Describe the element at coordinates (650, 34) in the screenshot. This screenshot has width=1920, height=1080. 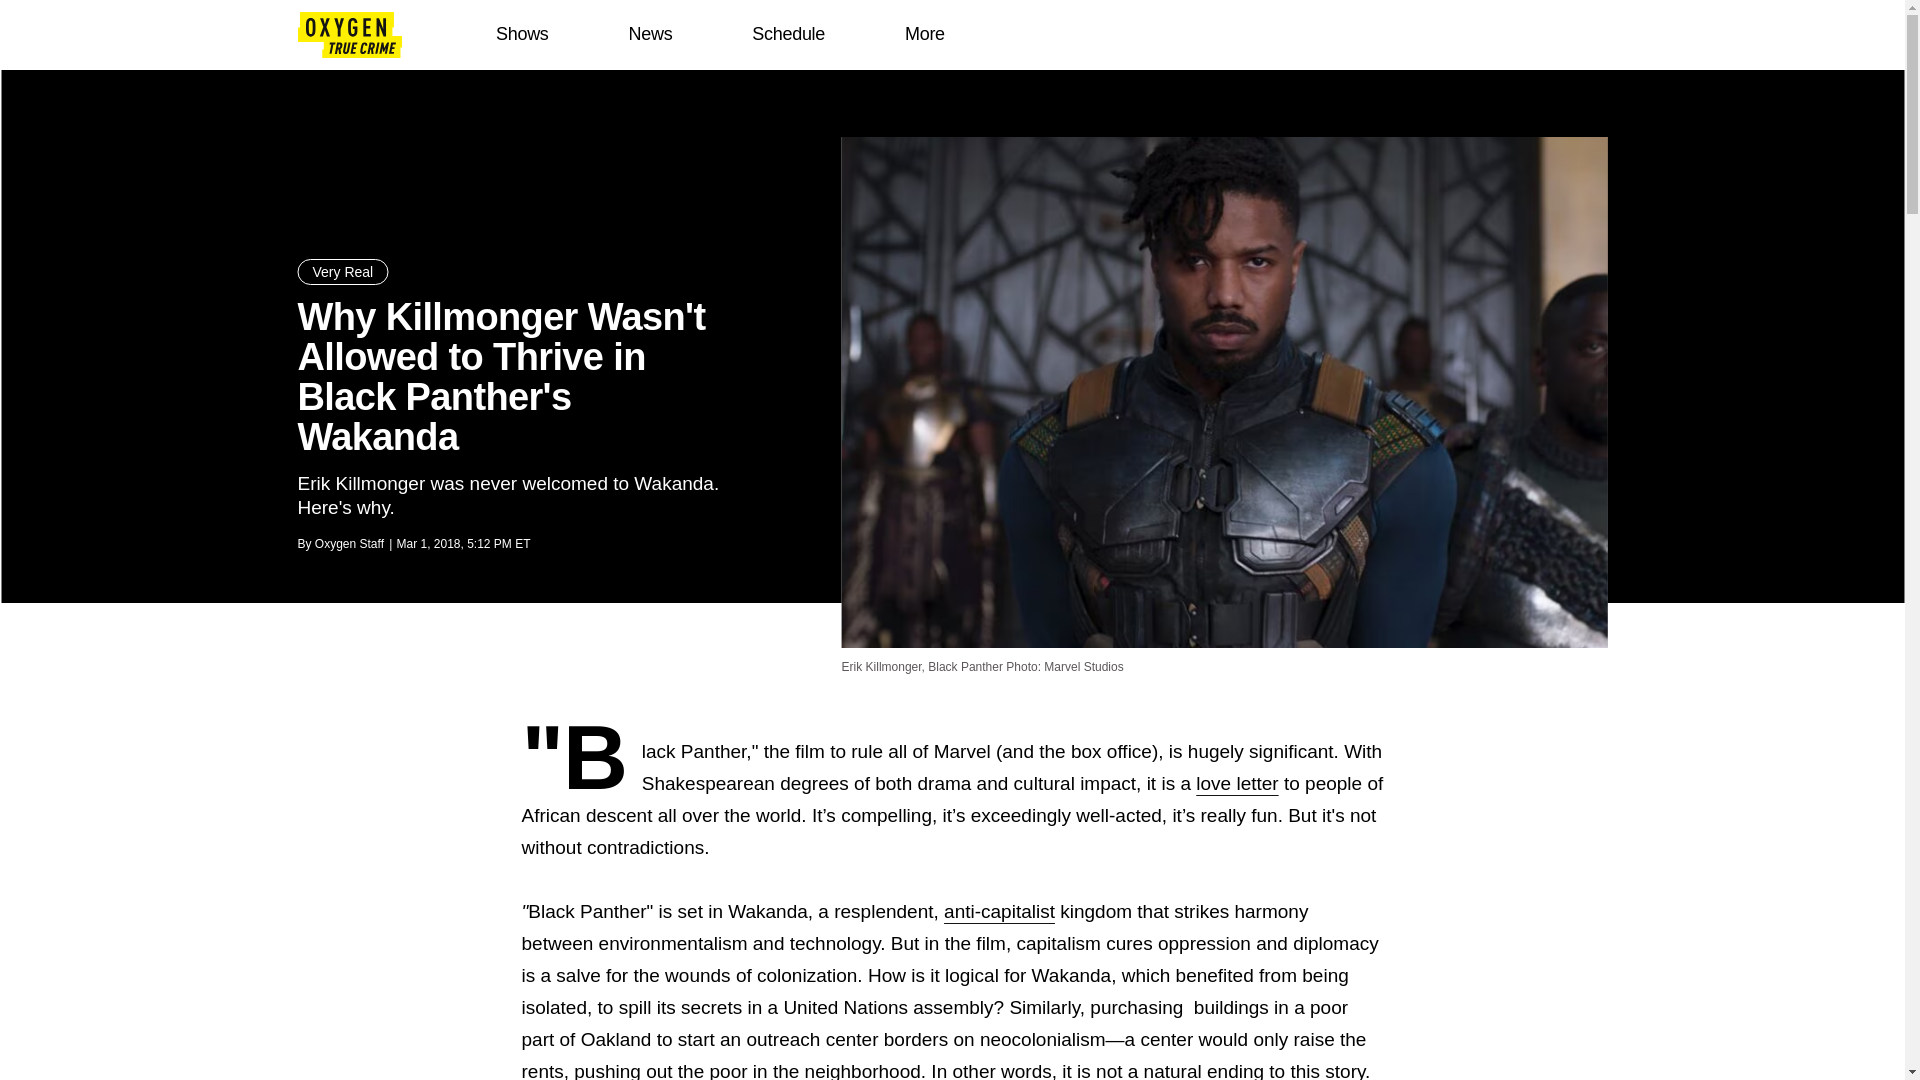
I see `News` at that location.